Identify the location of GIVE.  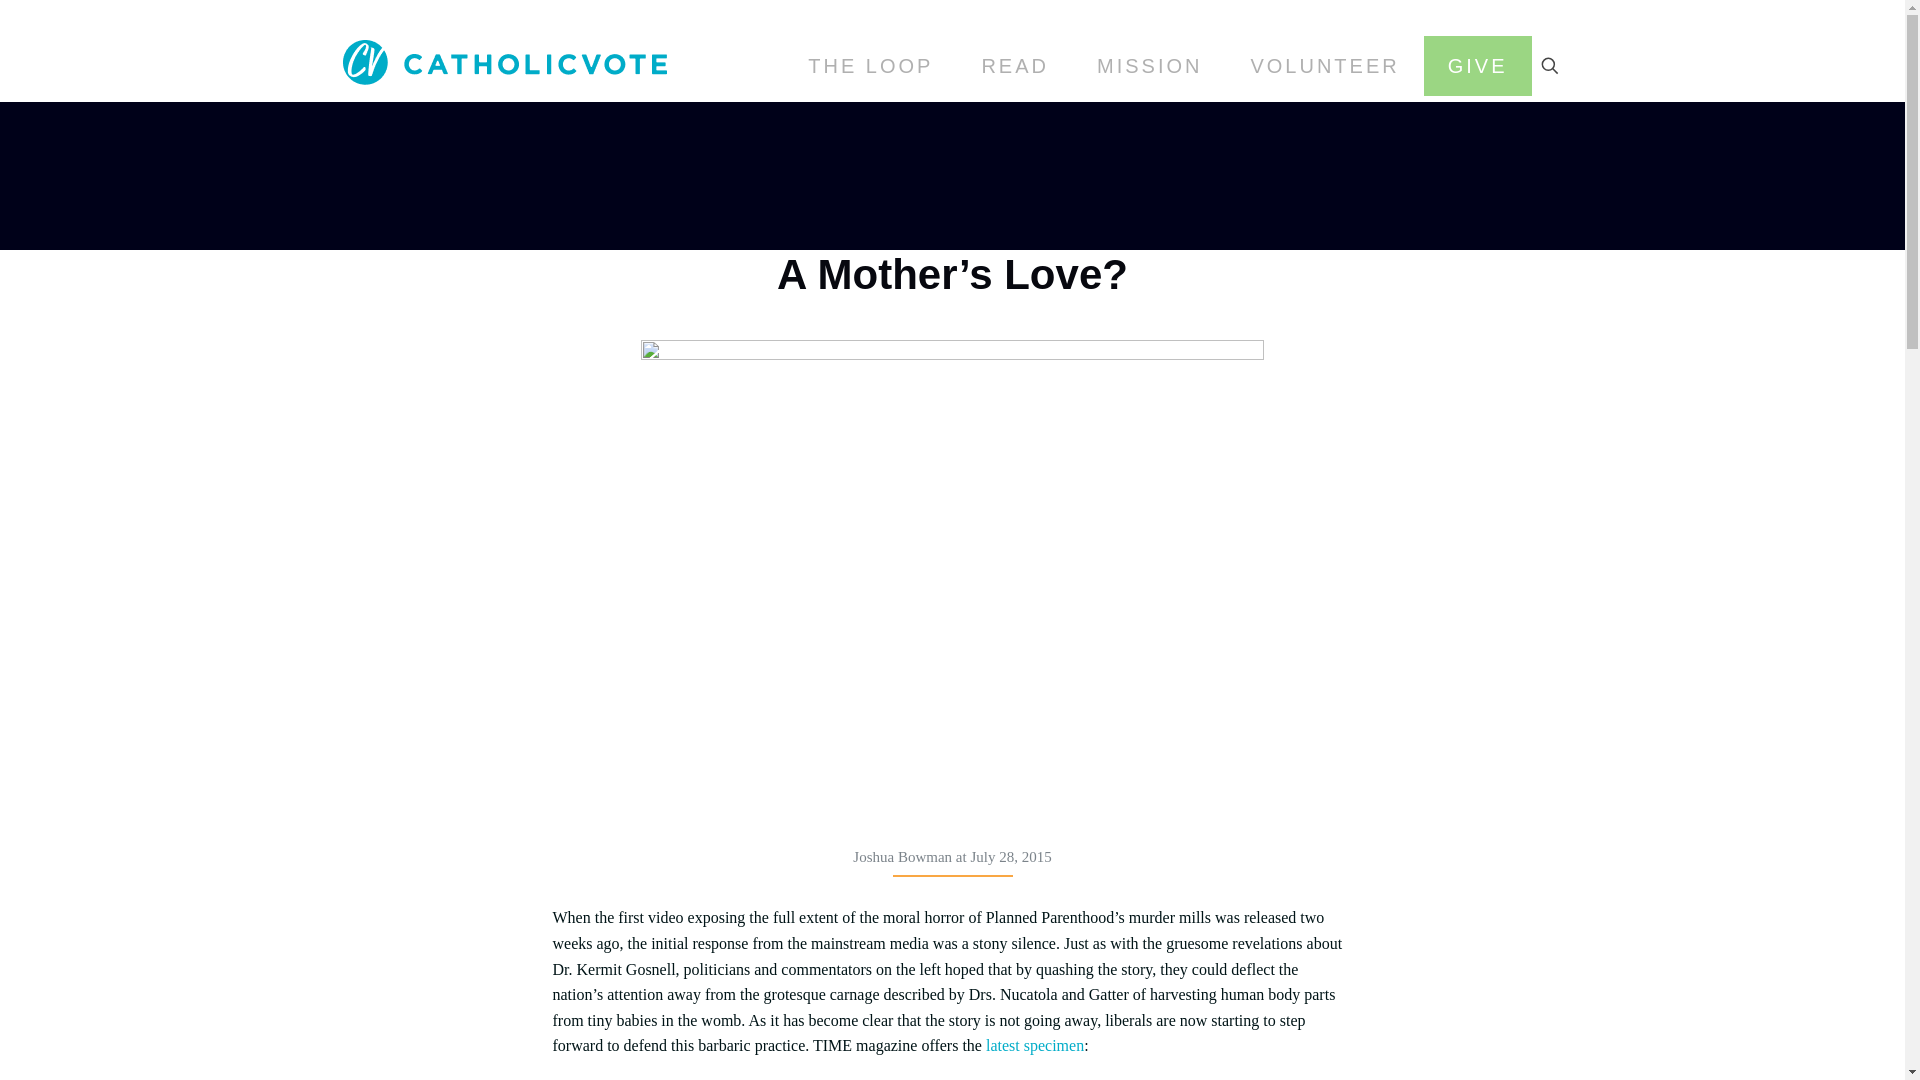
(1478, 66).